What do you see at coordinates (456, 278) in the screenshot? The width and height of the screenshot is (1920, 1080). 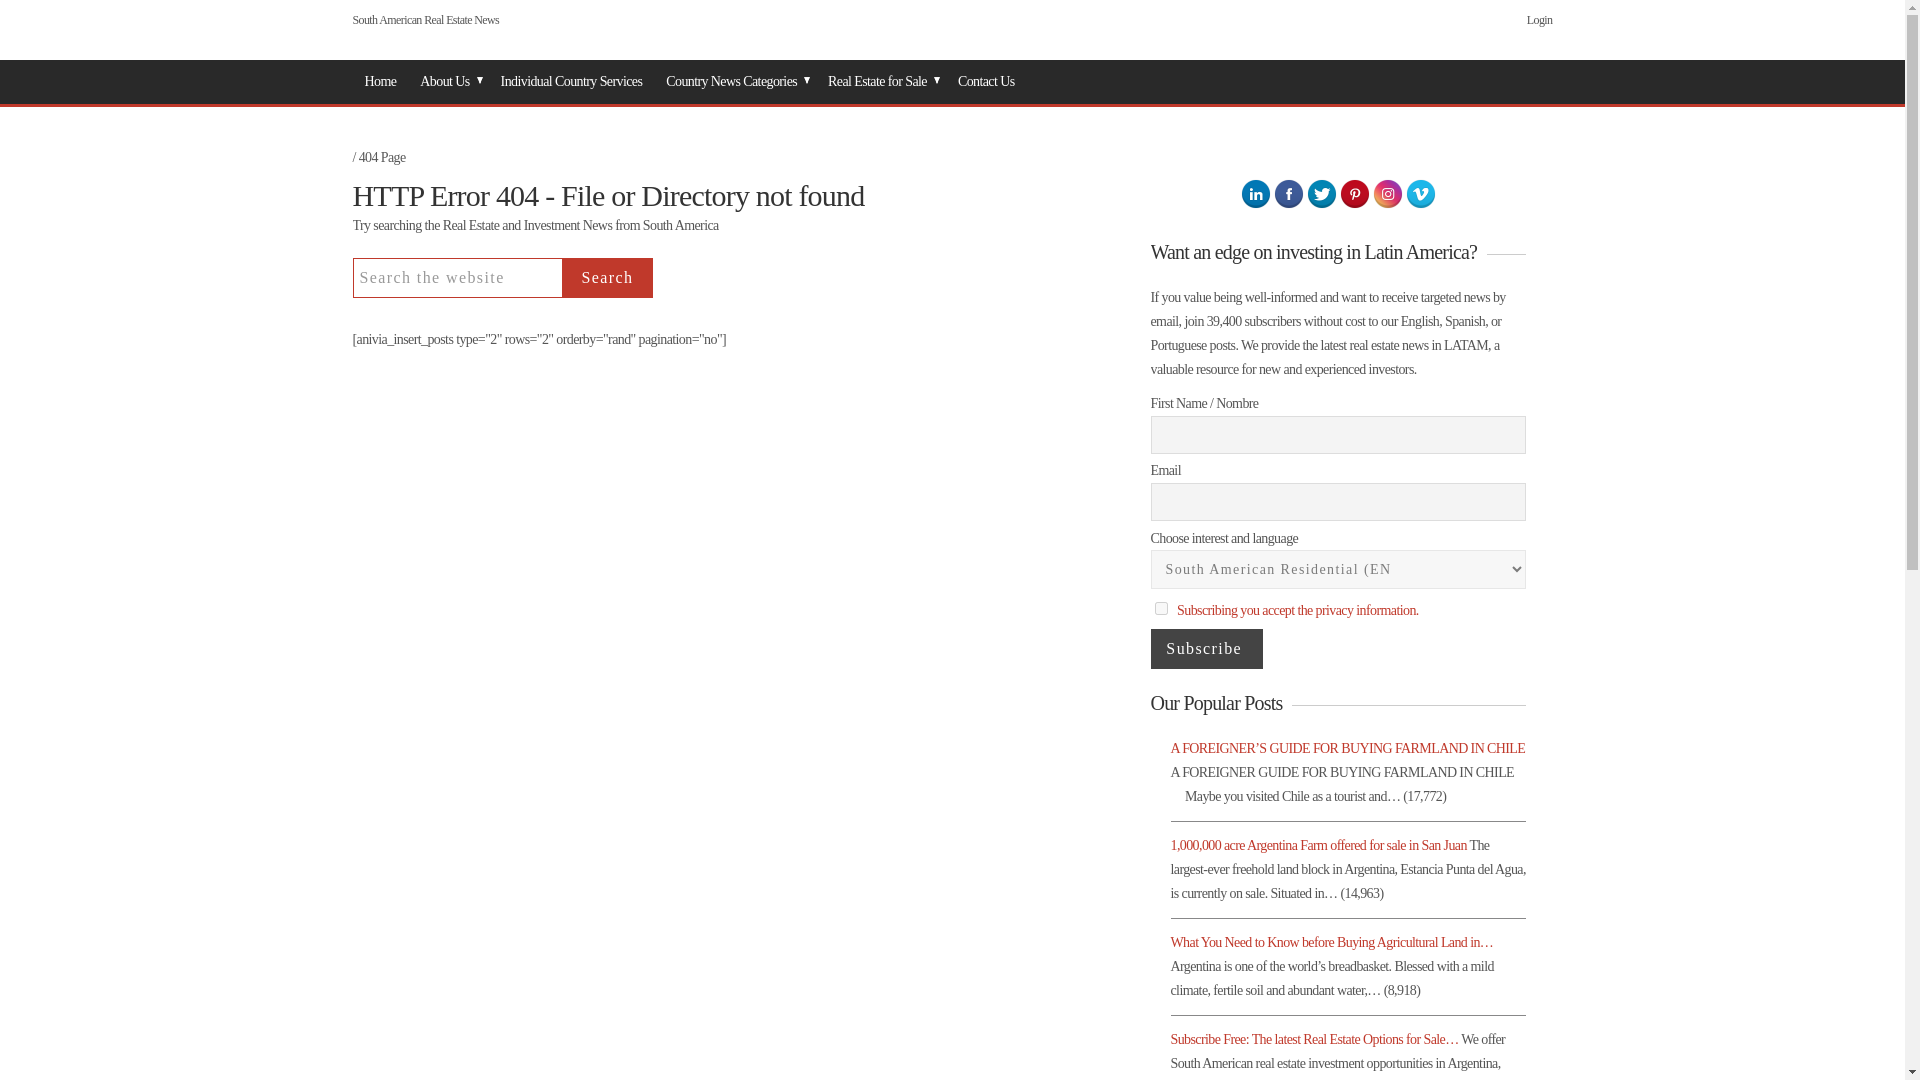 I see `Search the website` at bounding box center [456, 278].